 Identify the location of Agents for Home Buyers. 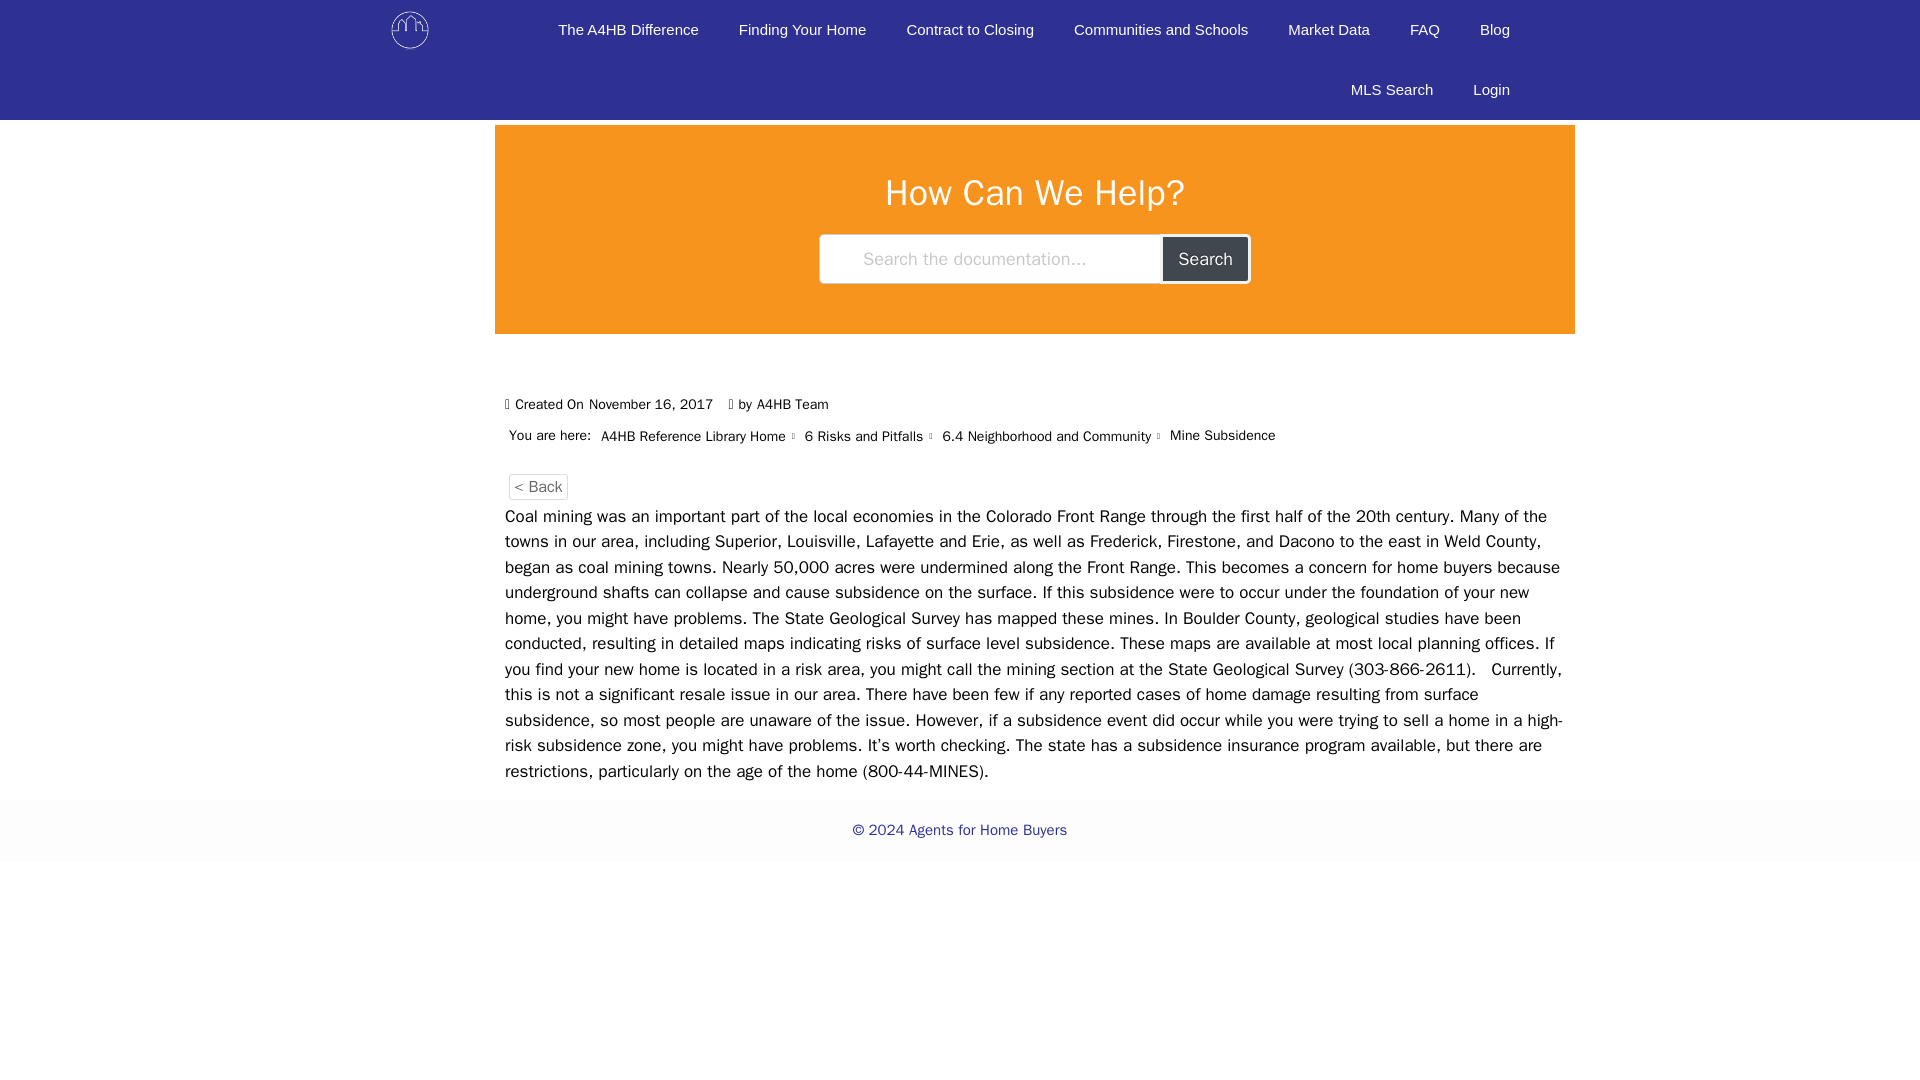
(410, 30).